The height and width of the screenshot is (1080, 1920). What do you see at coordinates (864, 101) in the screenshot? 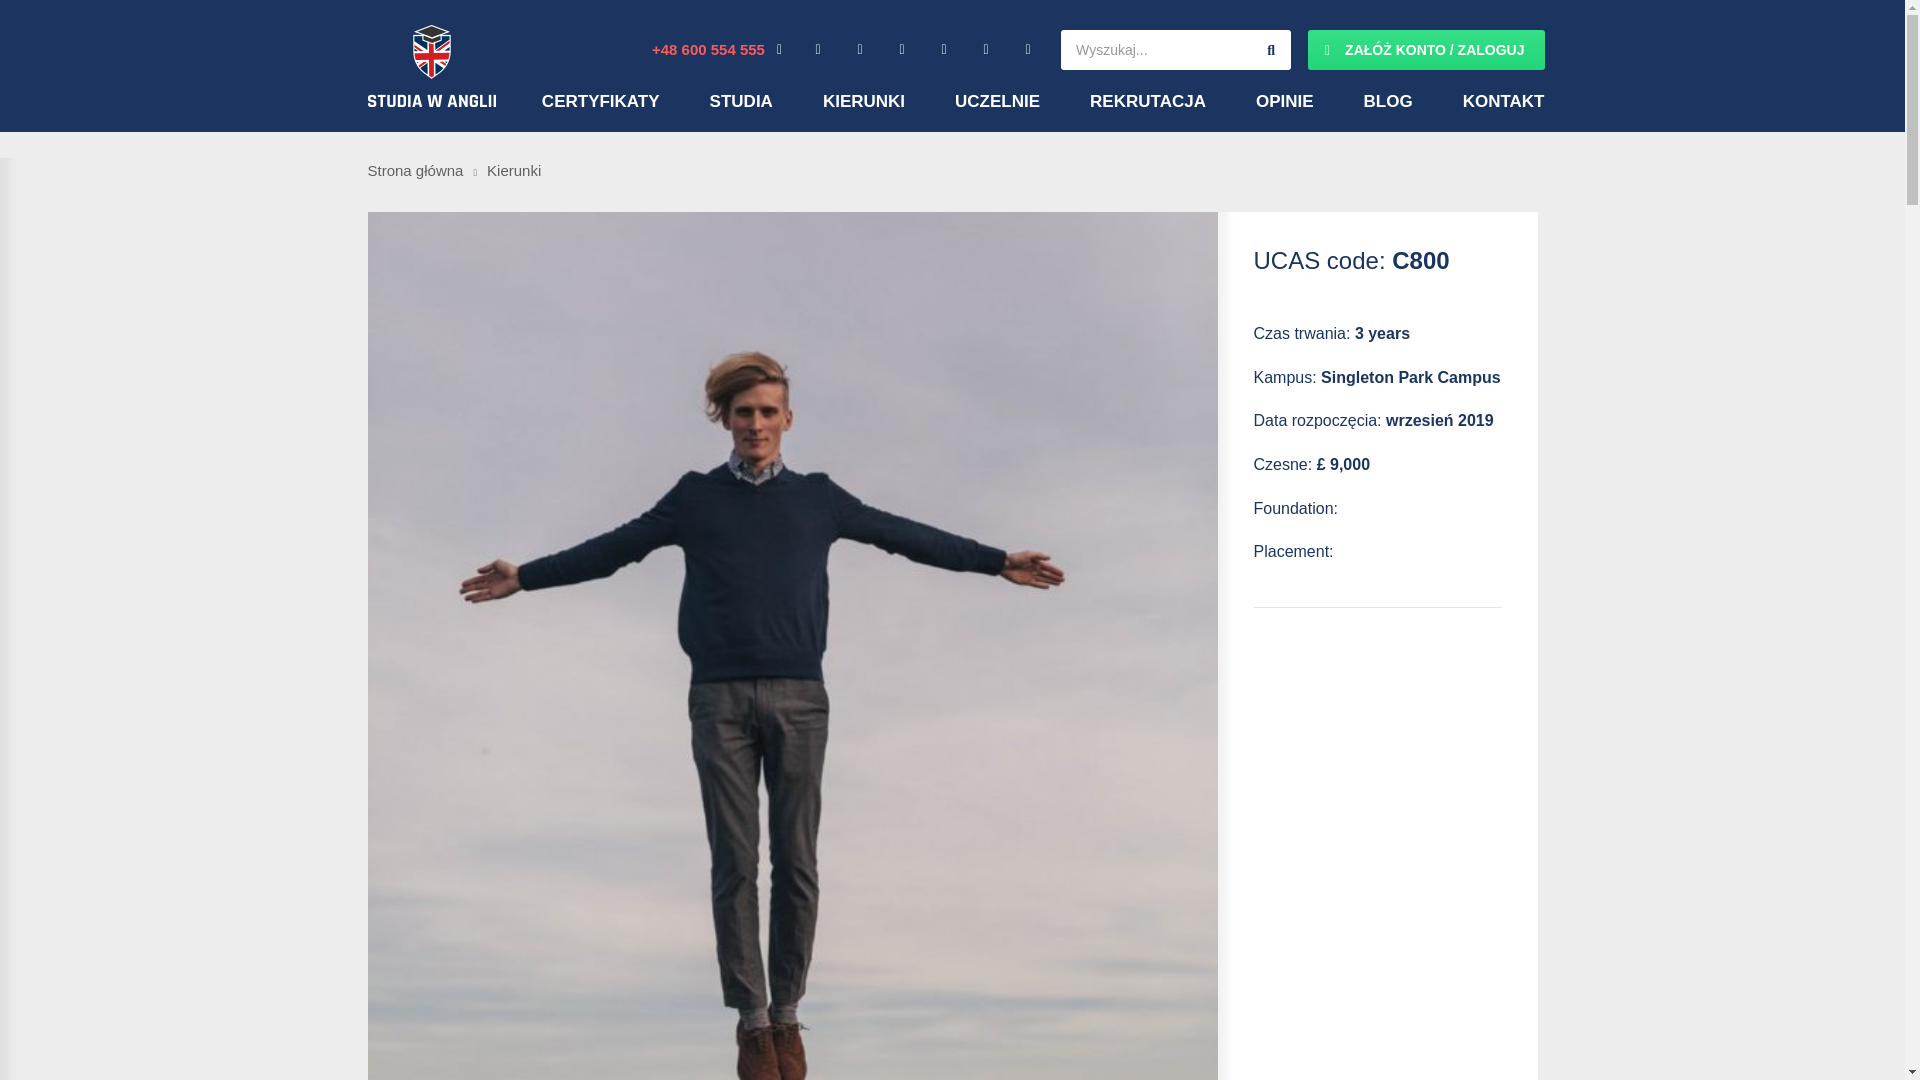
I see `KIERUNKI` at bounding box center [864, 101].